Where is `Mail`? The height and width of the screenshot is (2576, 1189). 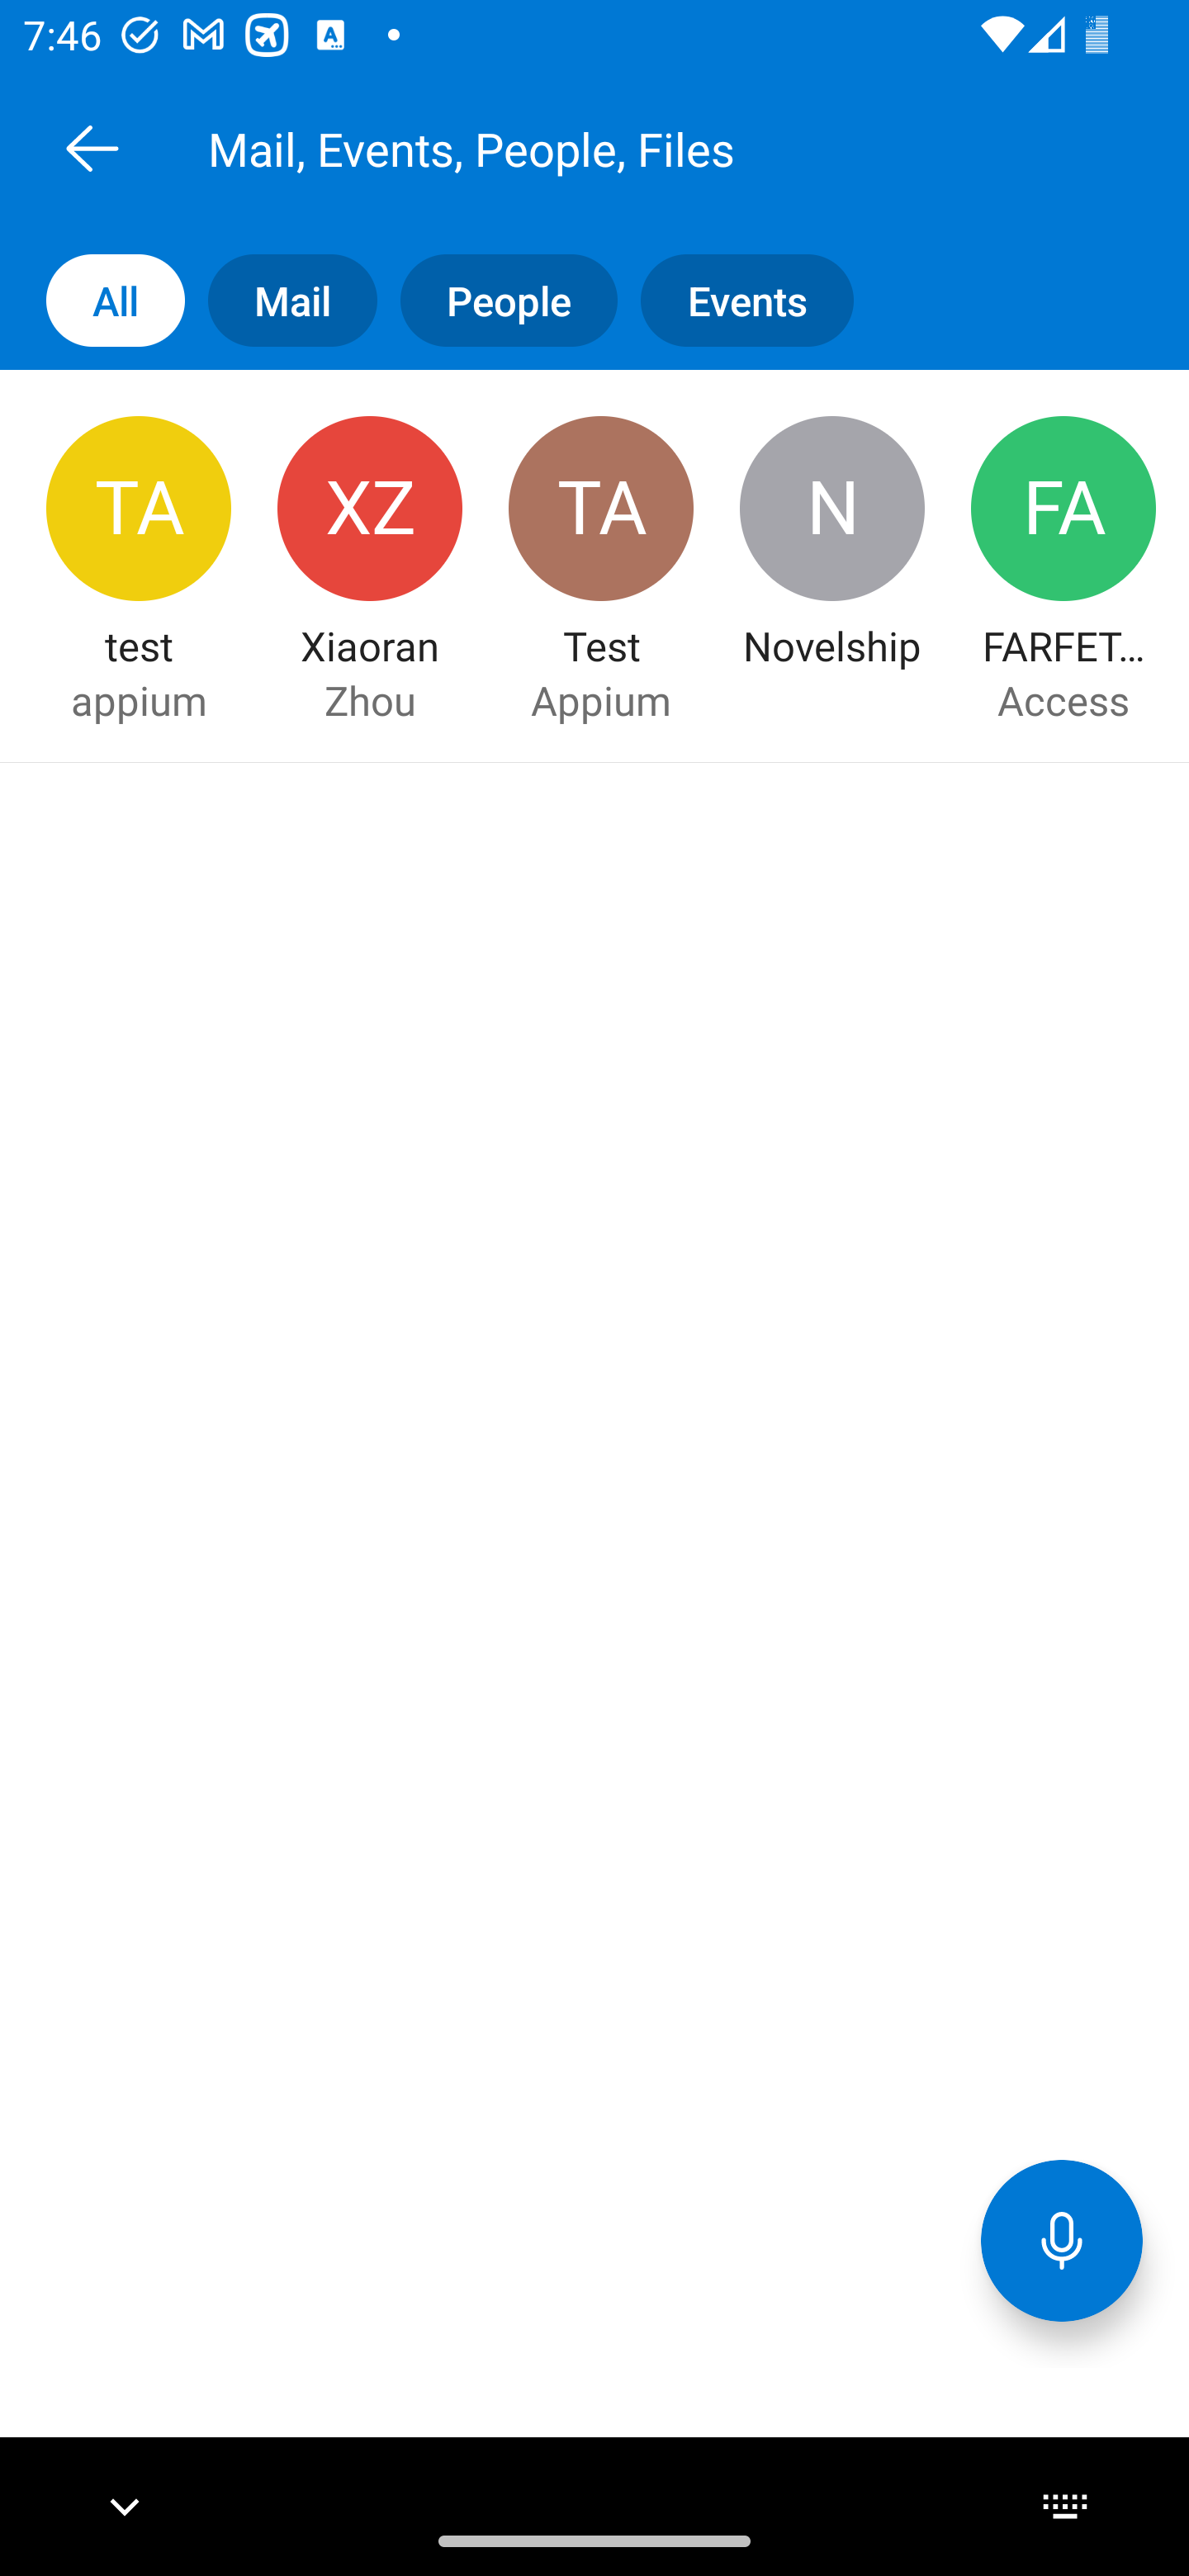 Mail is located at coordinates (281, 301).